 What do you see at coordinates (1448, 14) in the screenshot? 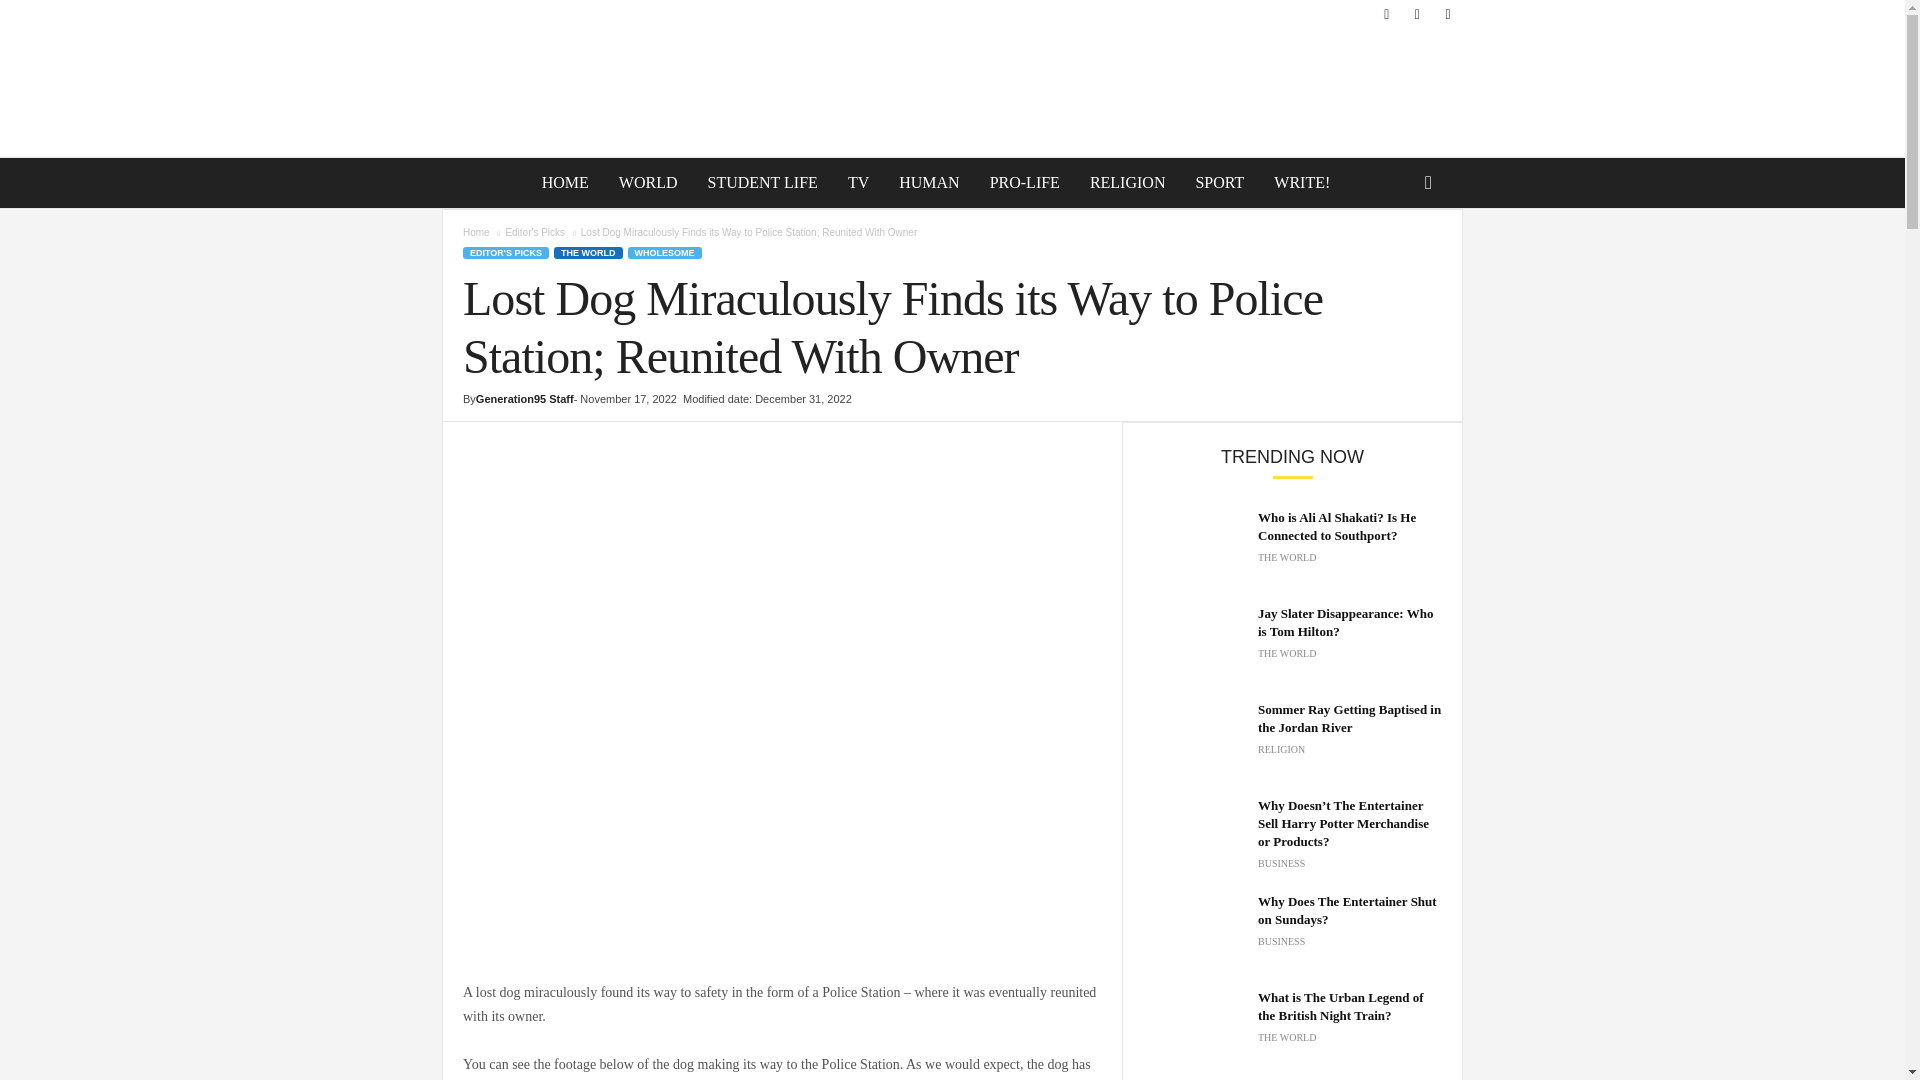
I see `Twitter` at bounding box center [1448, 14].